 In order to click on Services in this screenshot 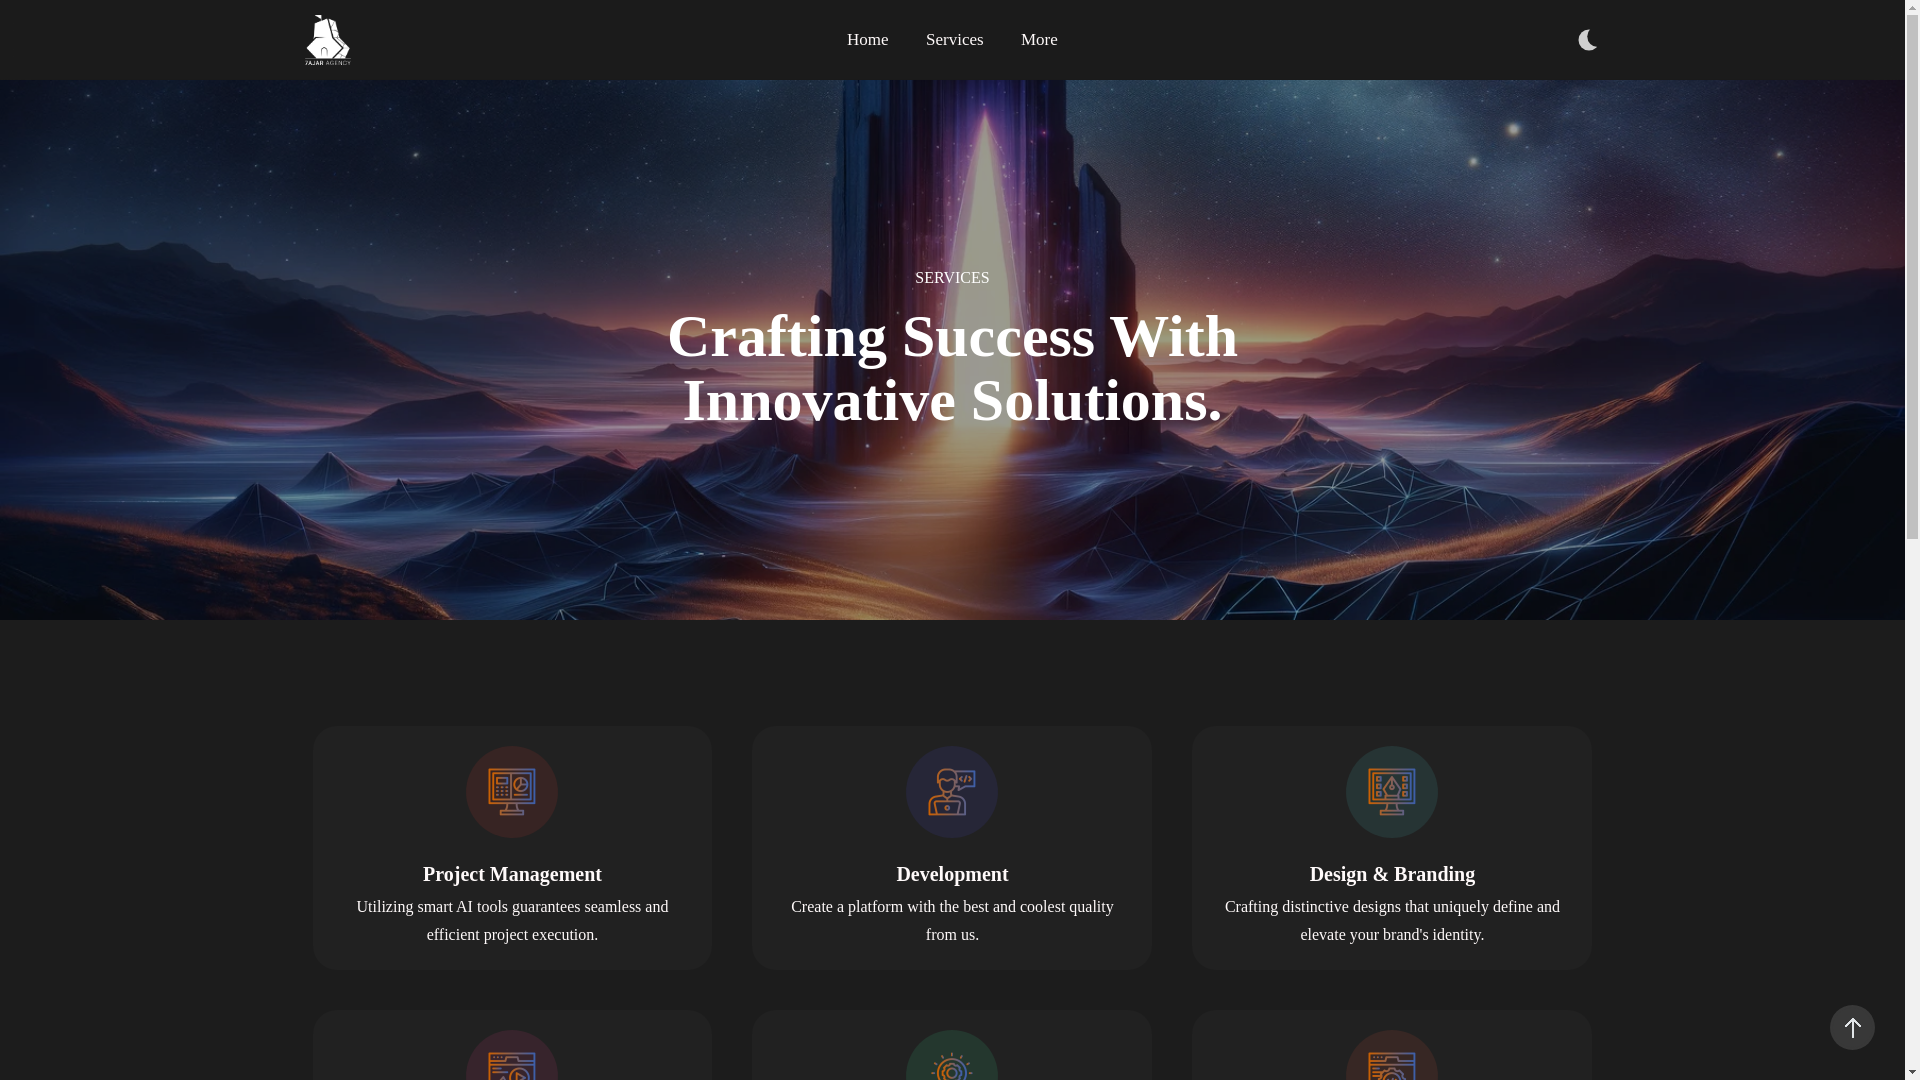, I will do `click(954, 40)`.